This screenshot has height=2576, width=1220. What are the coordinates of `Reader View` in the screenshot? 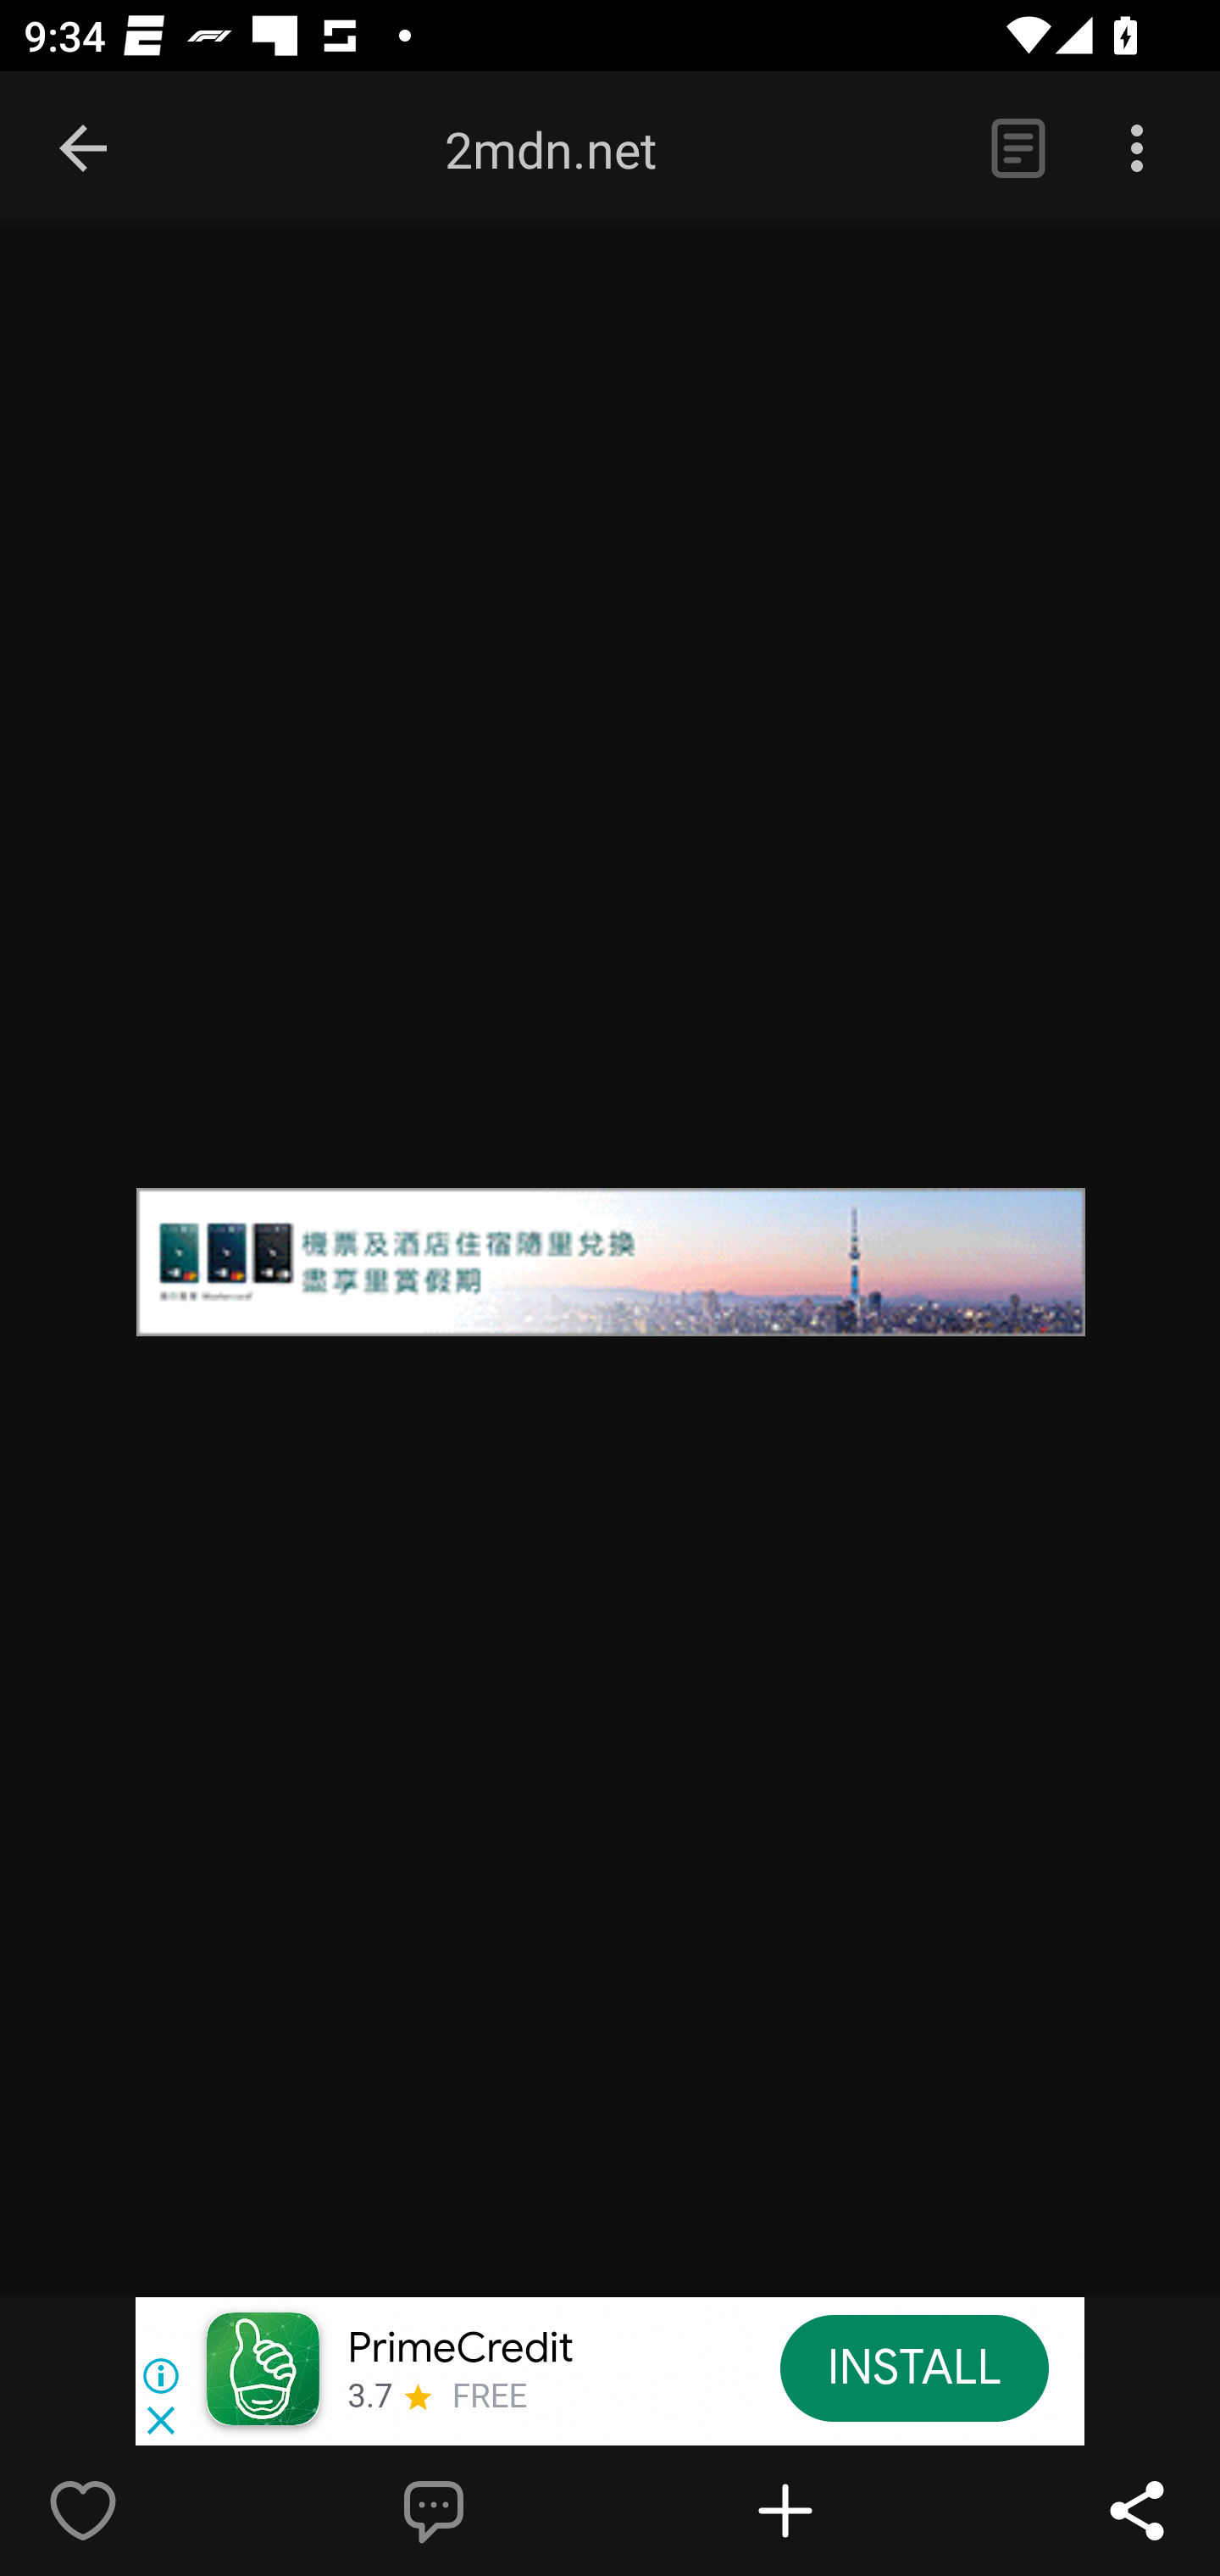 It's located at (1018, 149).